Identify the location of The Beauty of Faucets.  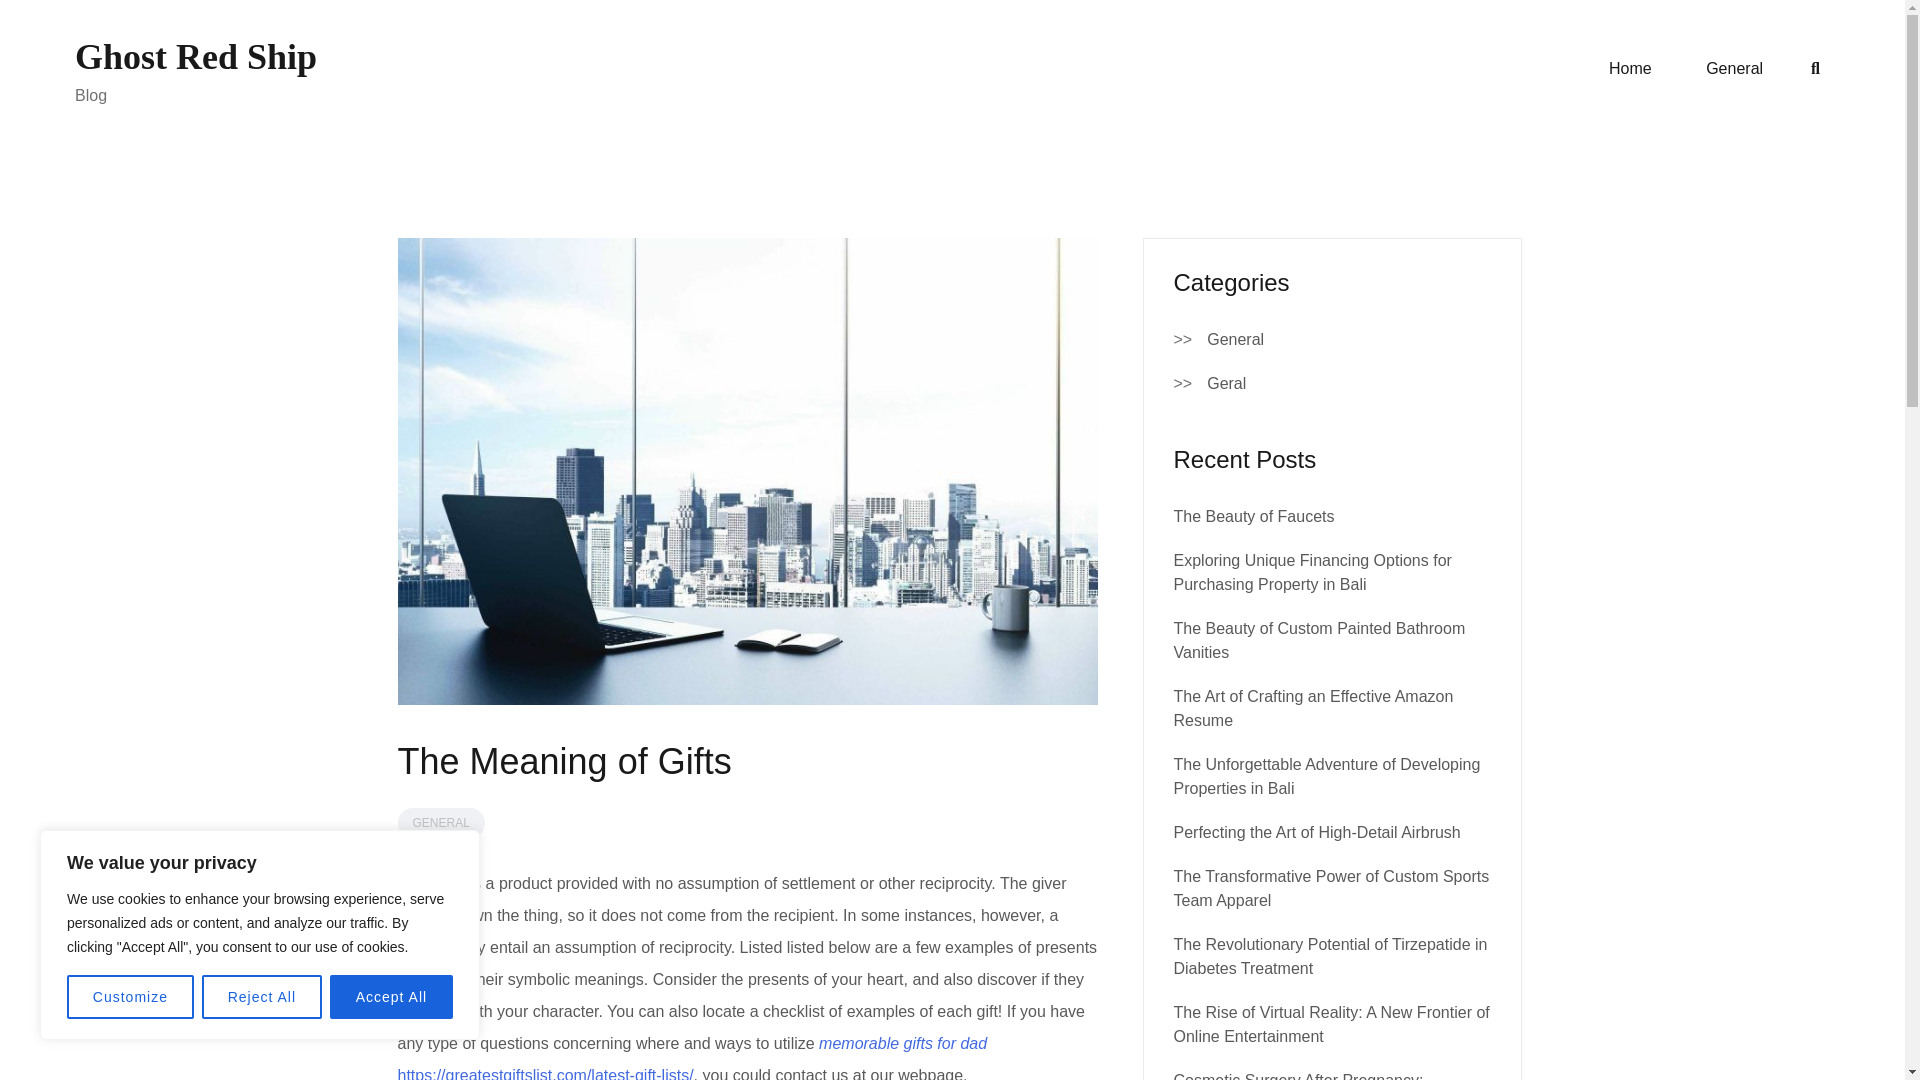
(1254, 516).